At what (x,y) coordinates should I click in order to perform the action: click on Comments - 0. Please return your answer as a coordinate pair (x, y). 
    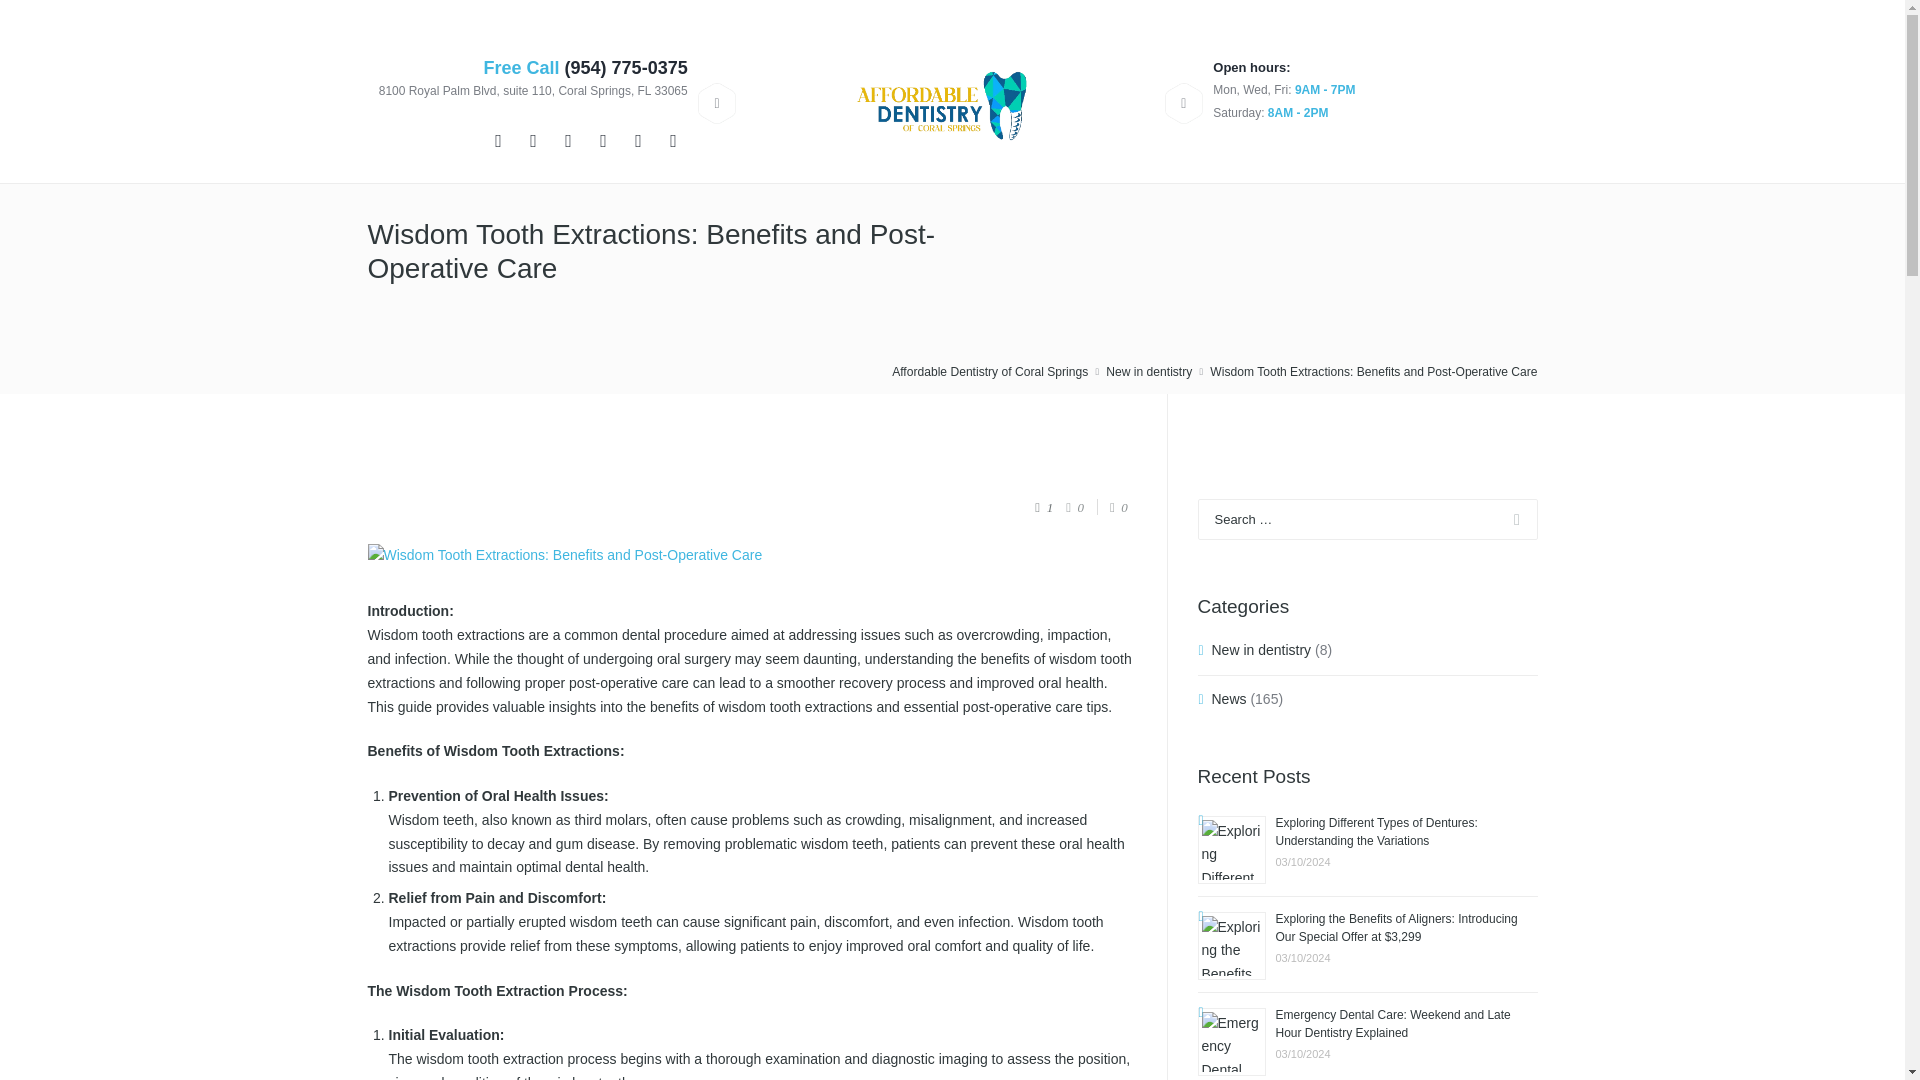
    Looking at the image, I should click on (1074, 508).